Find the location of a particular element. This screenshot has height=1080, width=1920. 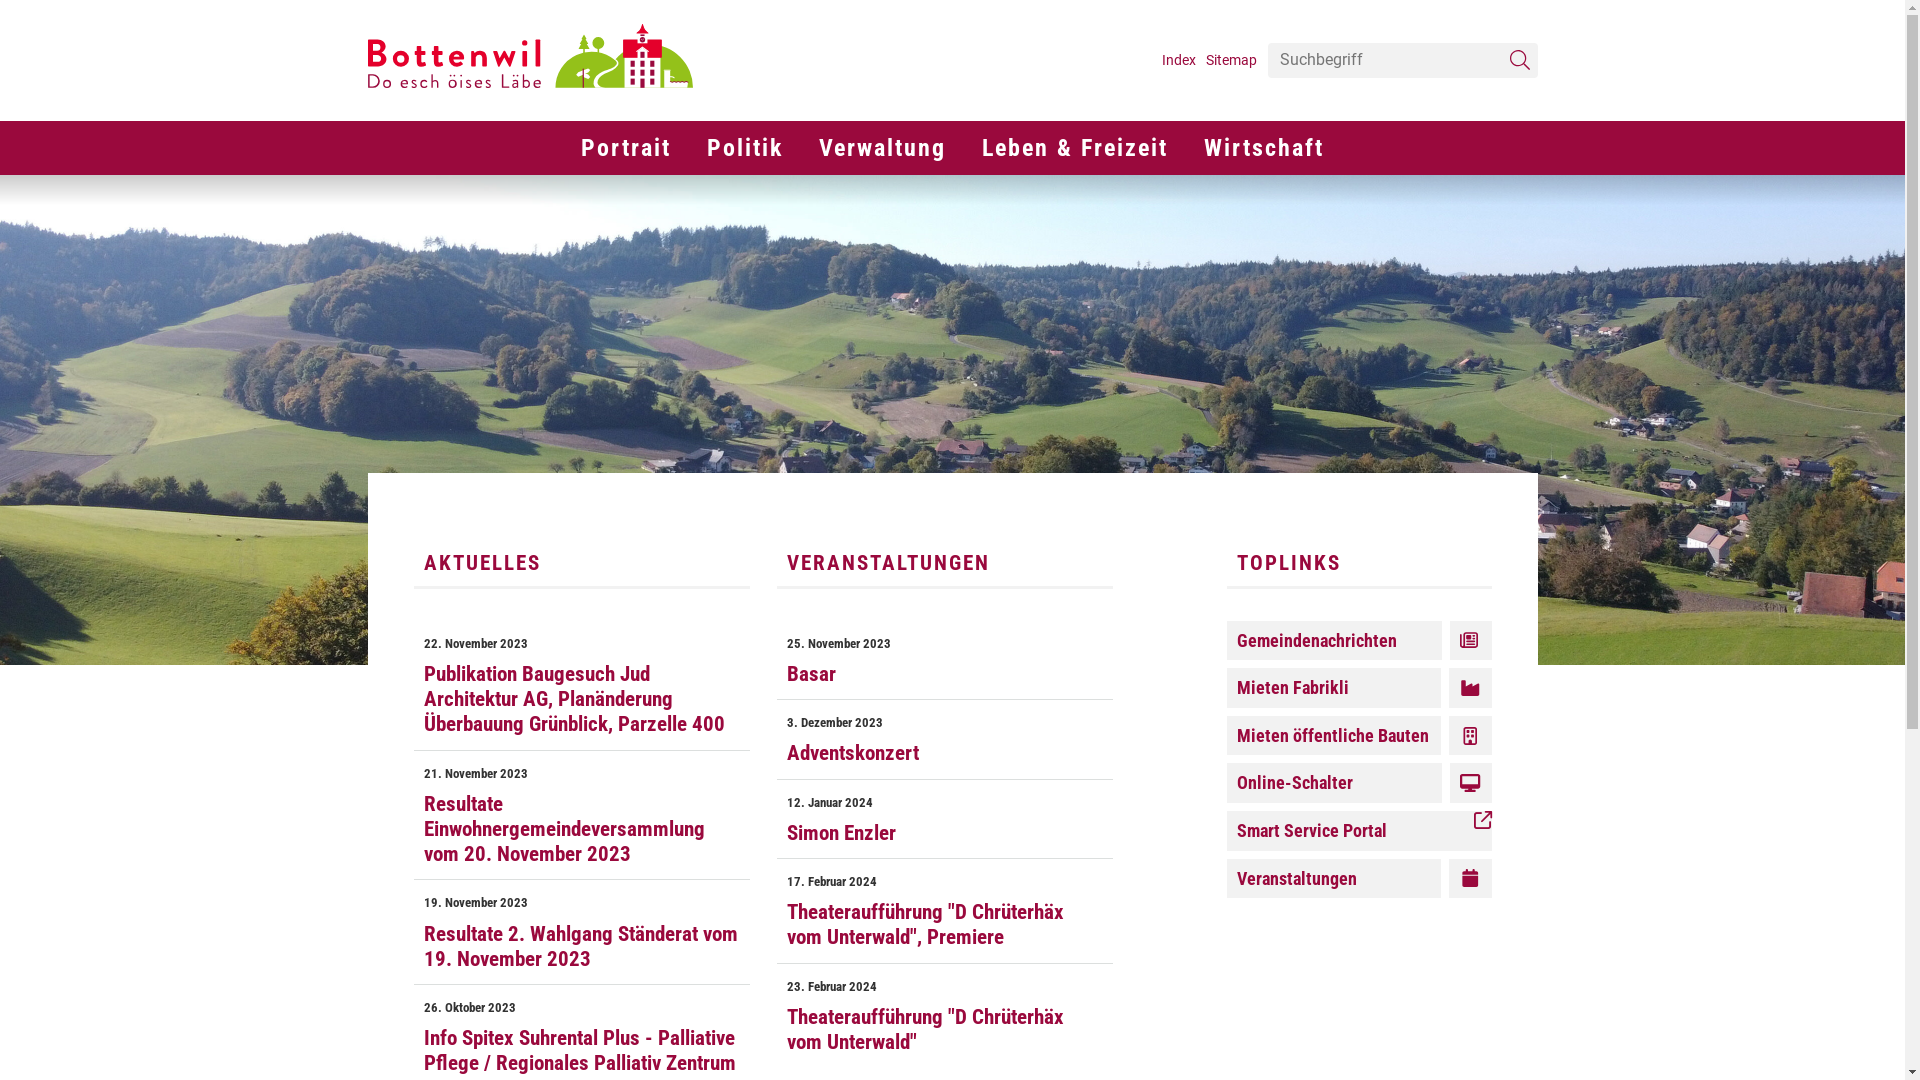

Smart Service Portal is located at coordinates (1358, 831).